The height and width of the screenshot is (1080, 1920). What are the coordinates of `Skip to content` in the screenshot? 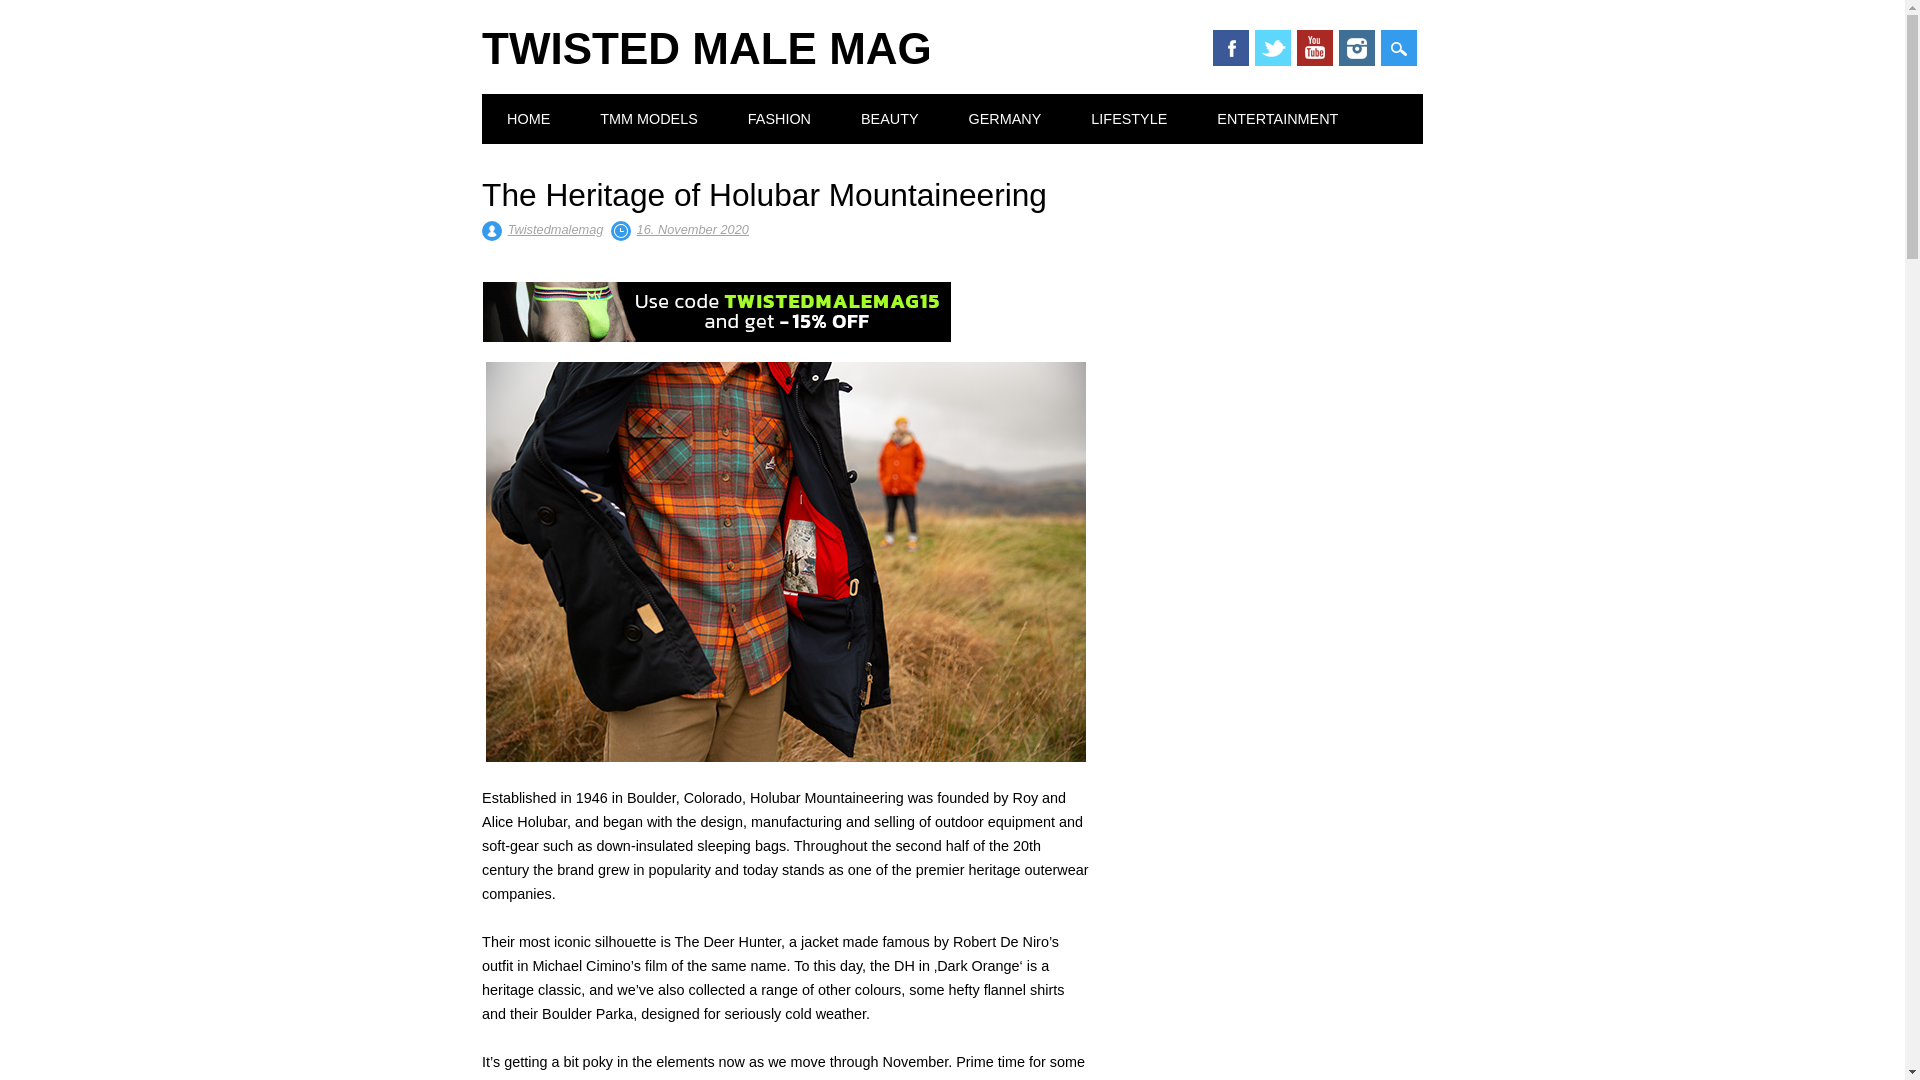 It's located at (529, 106).